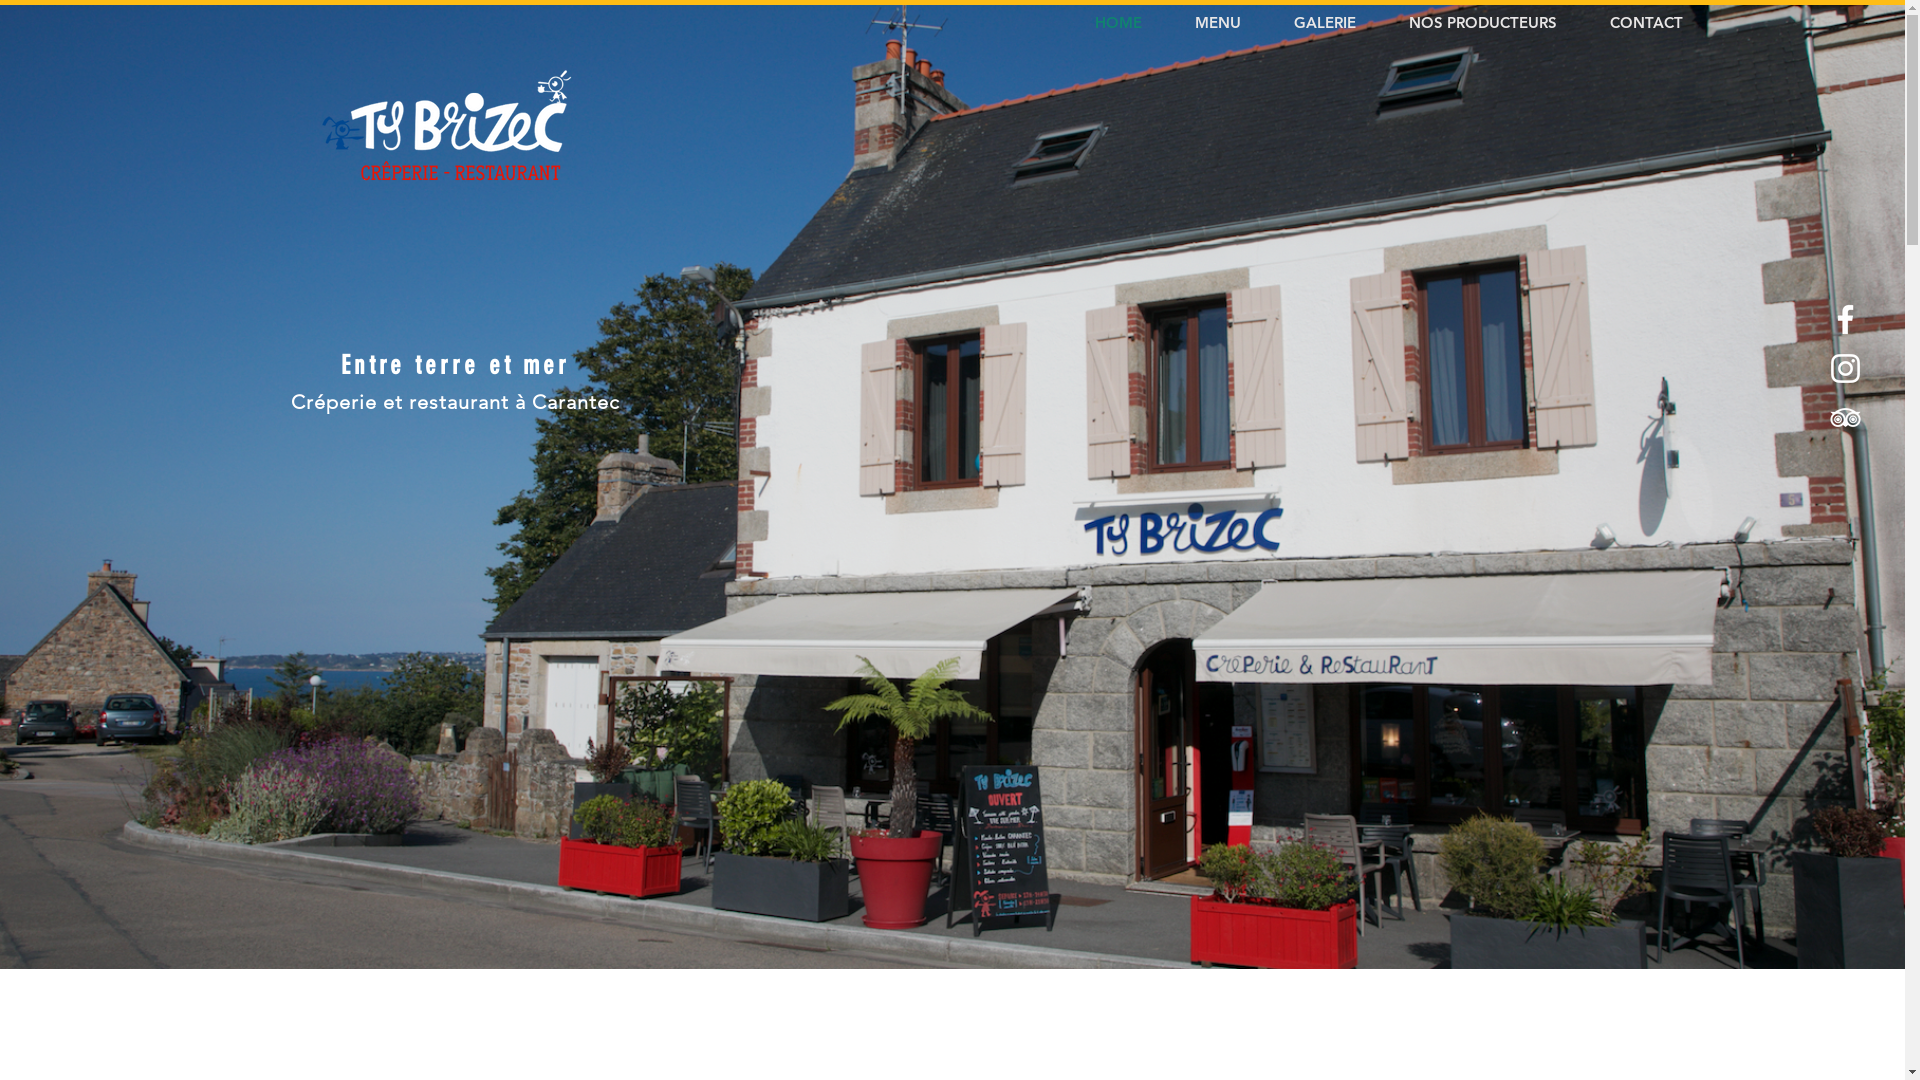  I want to click on GALERIE, so click(1336, 22).